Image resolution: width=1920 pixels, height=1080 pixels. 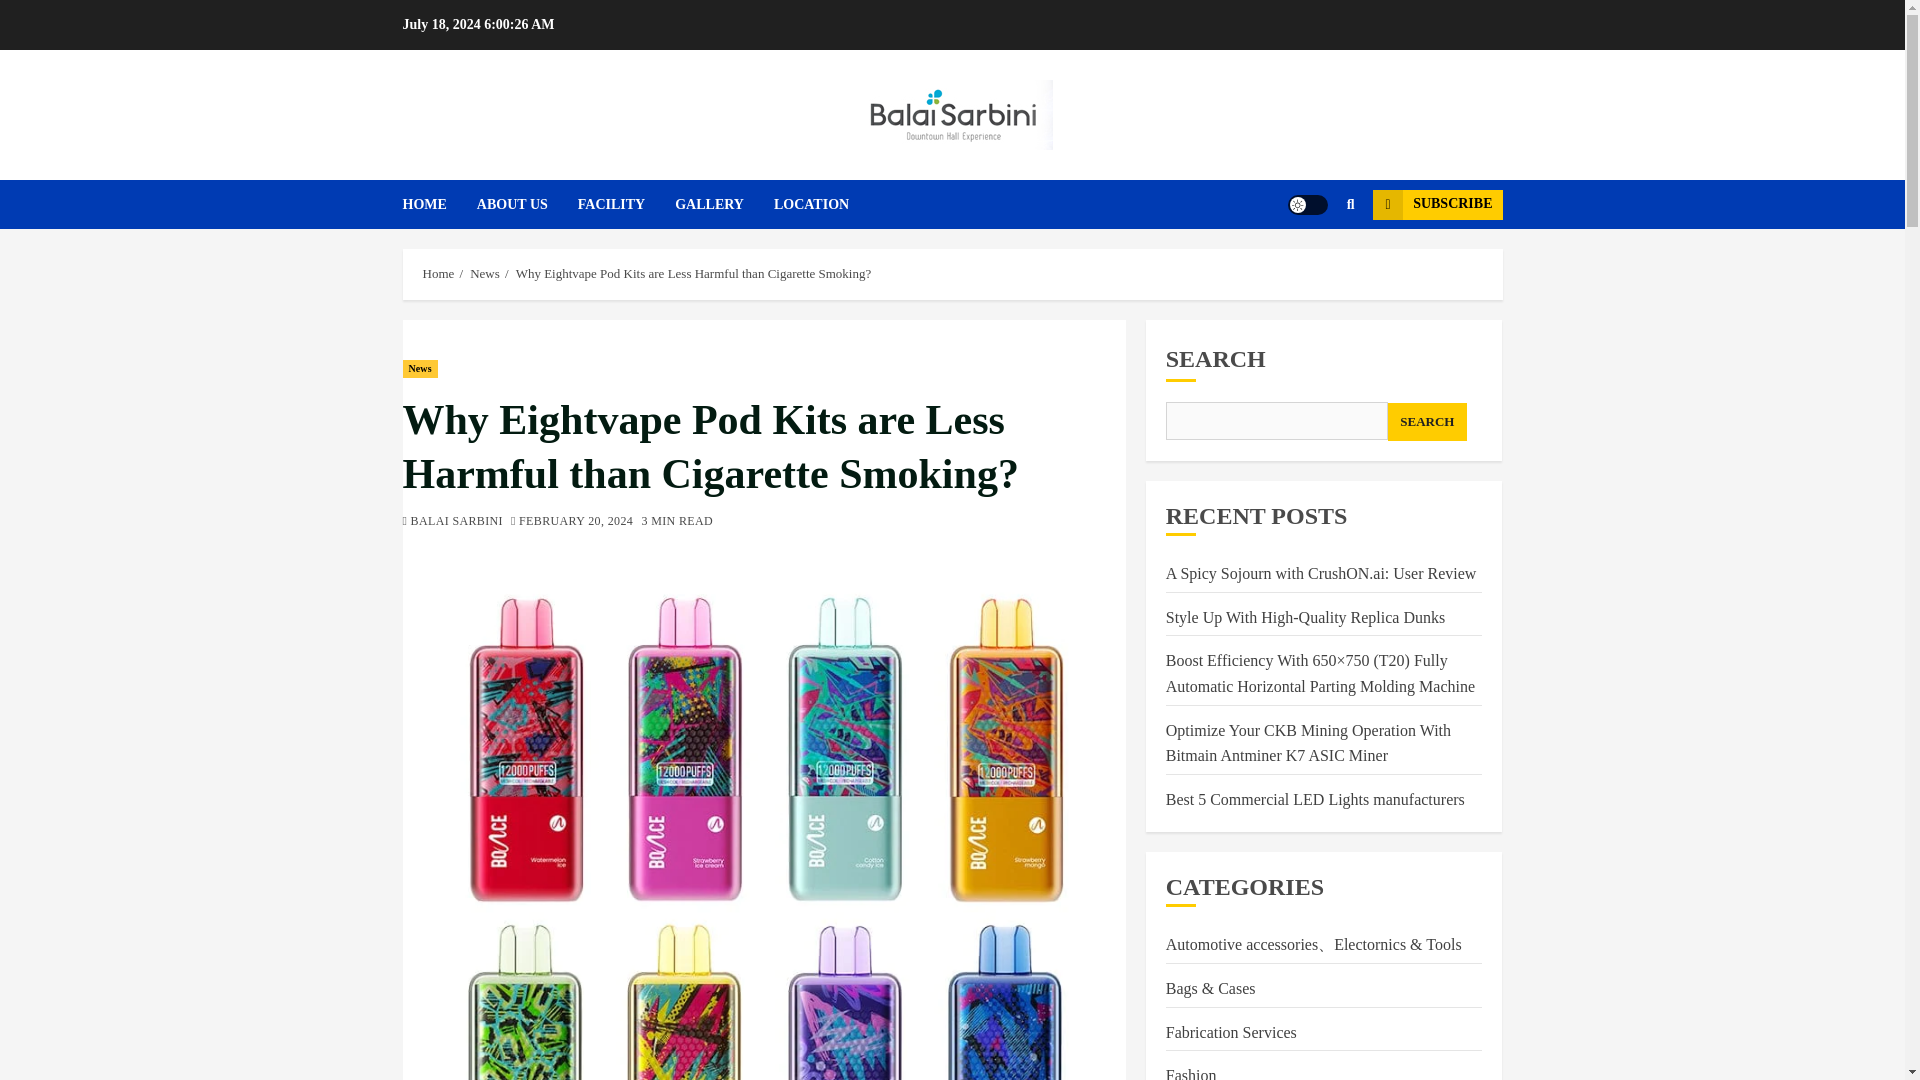 What do you see at coordinates (1436, 205) in the screenshot?
I see `SUBSCRIBE` at bounding box center [1436, 205].